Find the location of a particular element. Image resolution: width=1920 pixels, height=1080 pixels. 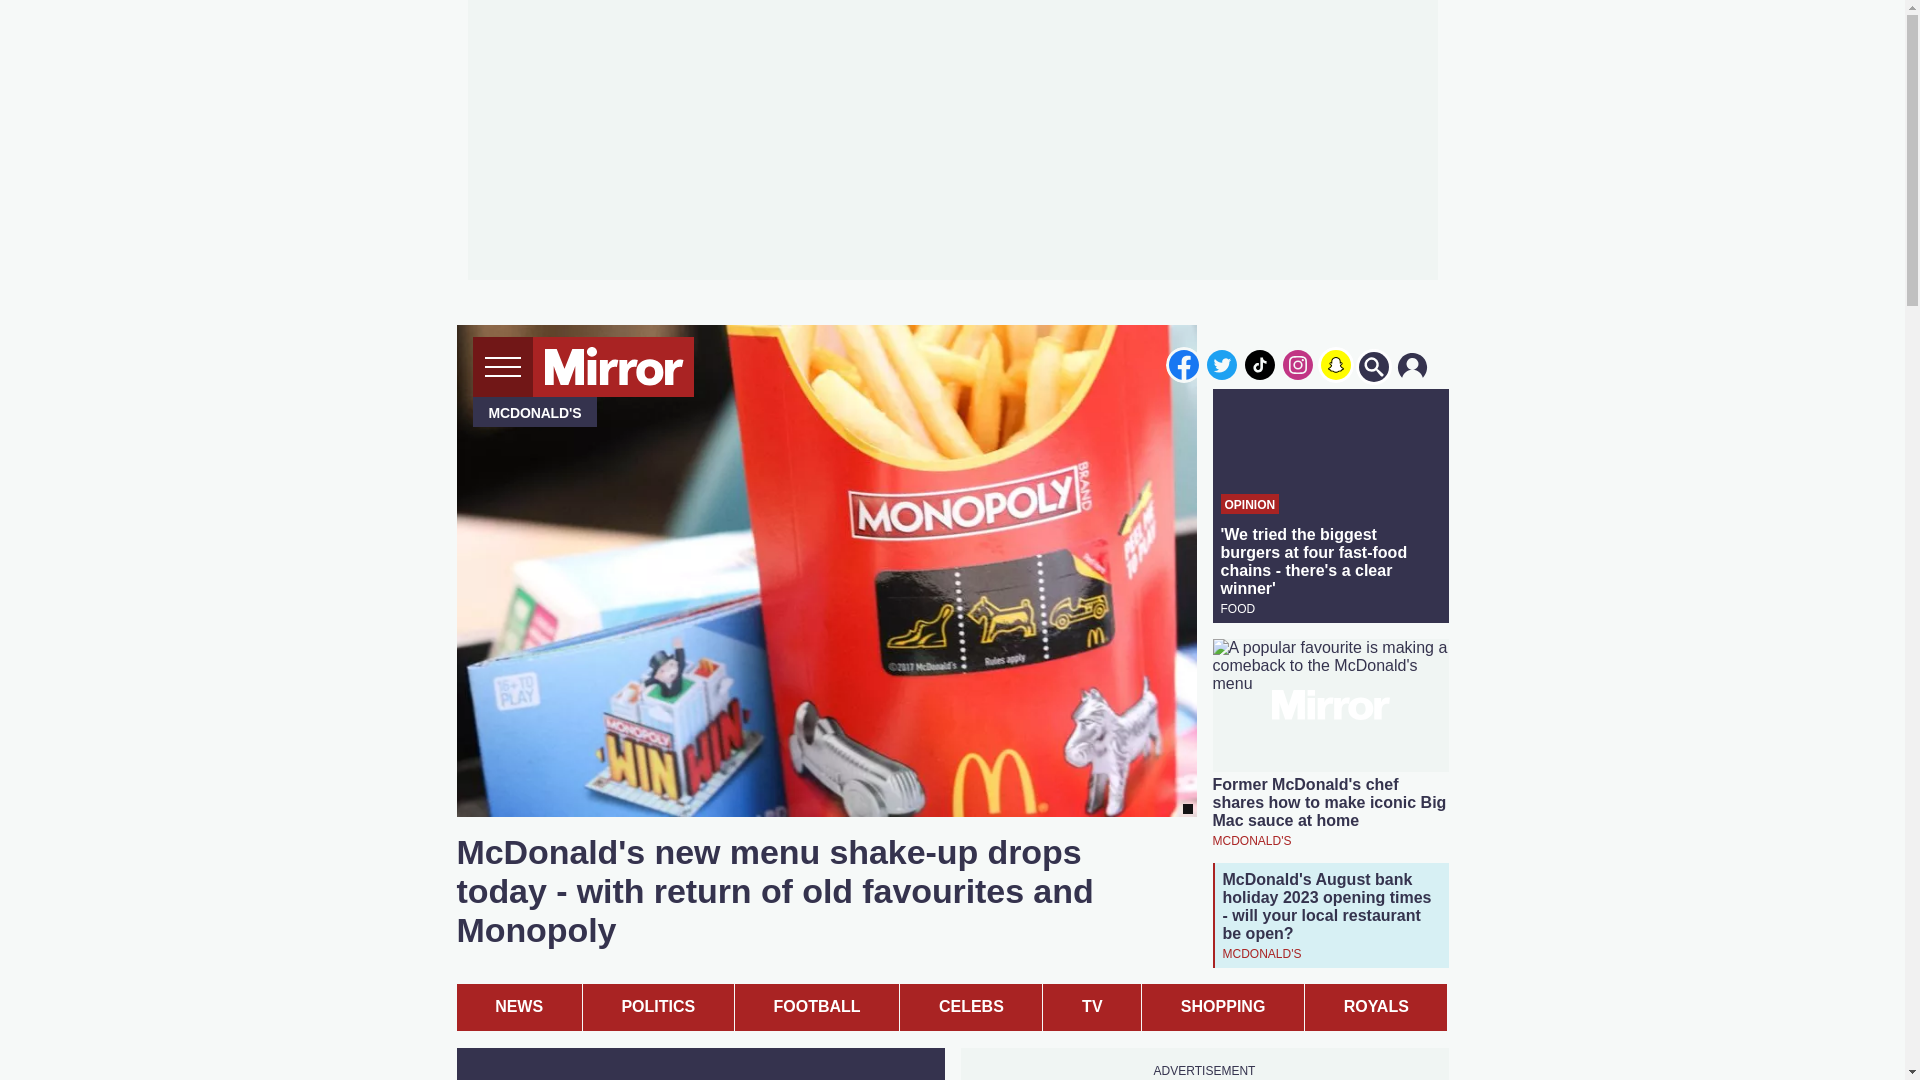

twitter is located at coordinates (1222, 364).